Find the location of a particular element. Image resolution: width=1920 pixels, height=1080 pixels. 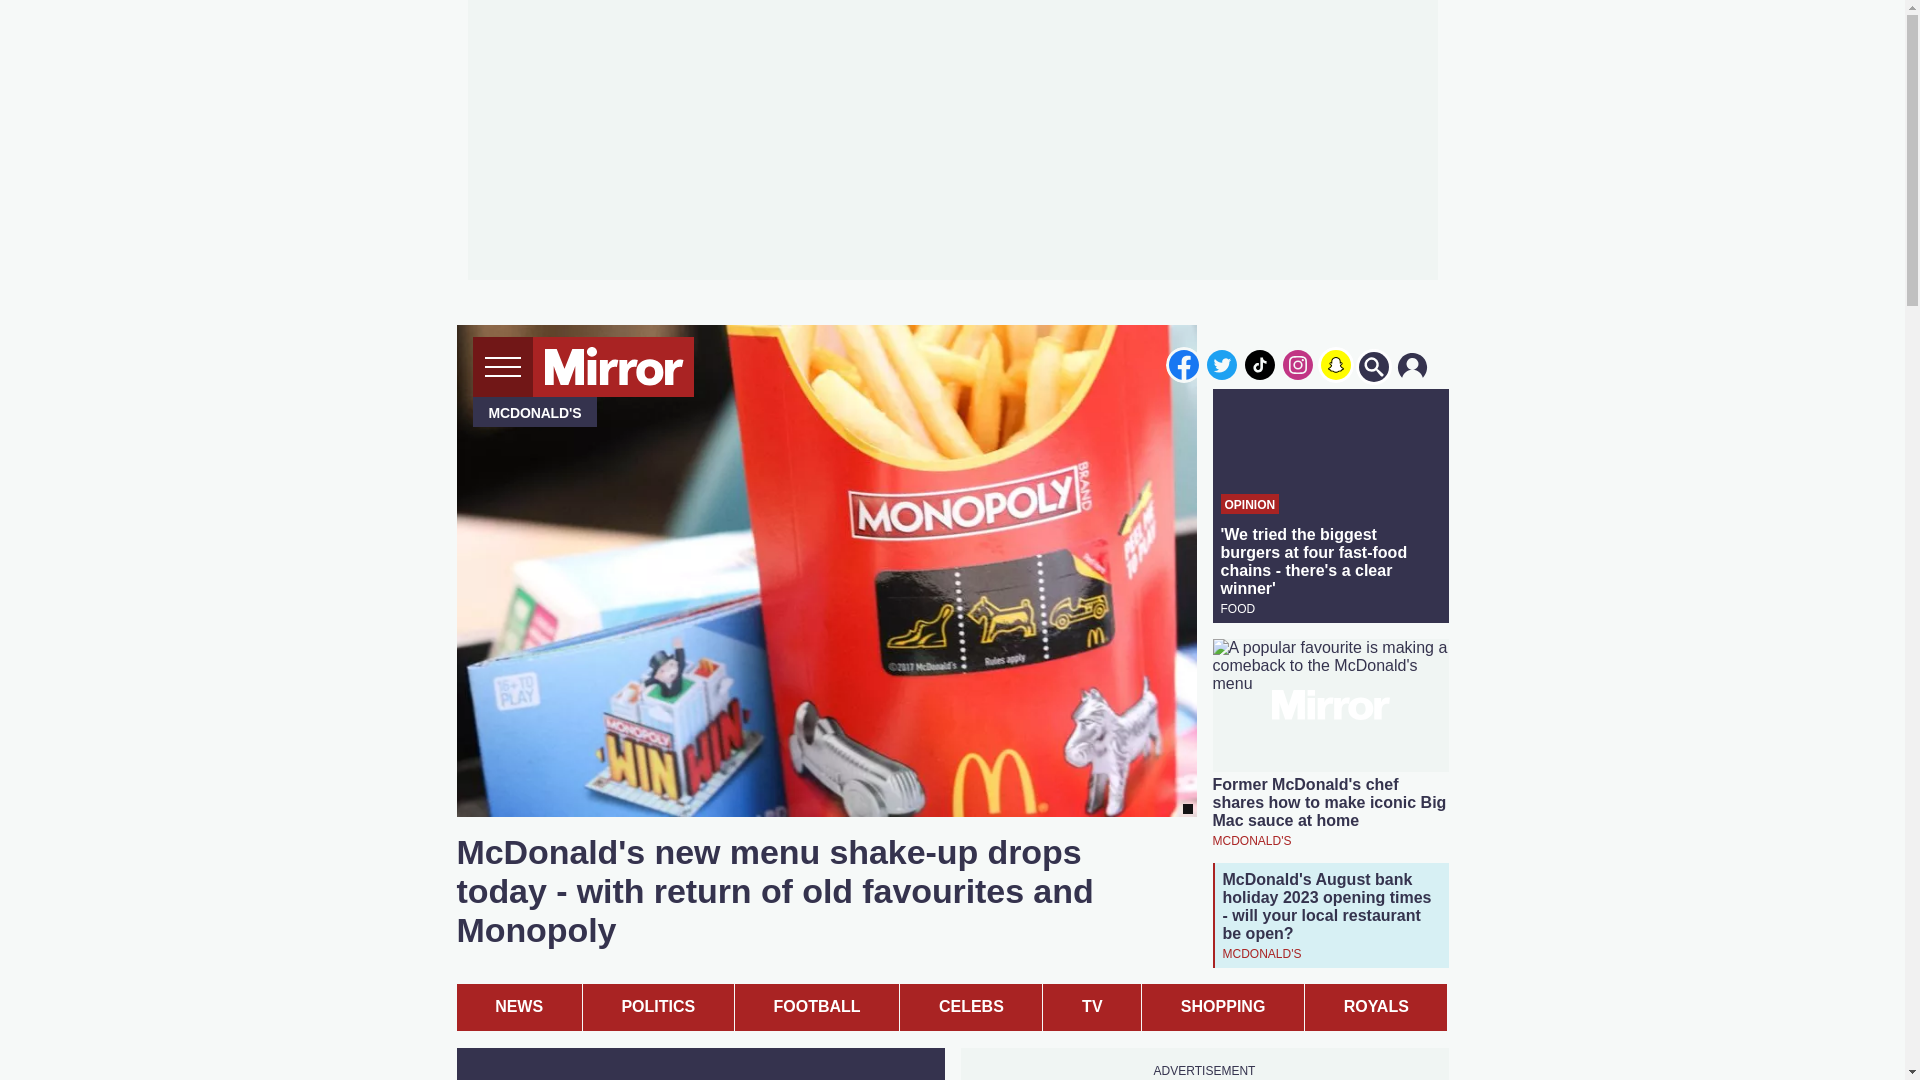

twitter is located at coordinates (1222, 364).